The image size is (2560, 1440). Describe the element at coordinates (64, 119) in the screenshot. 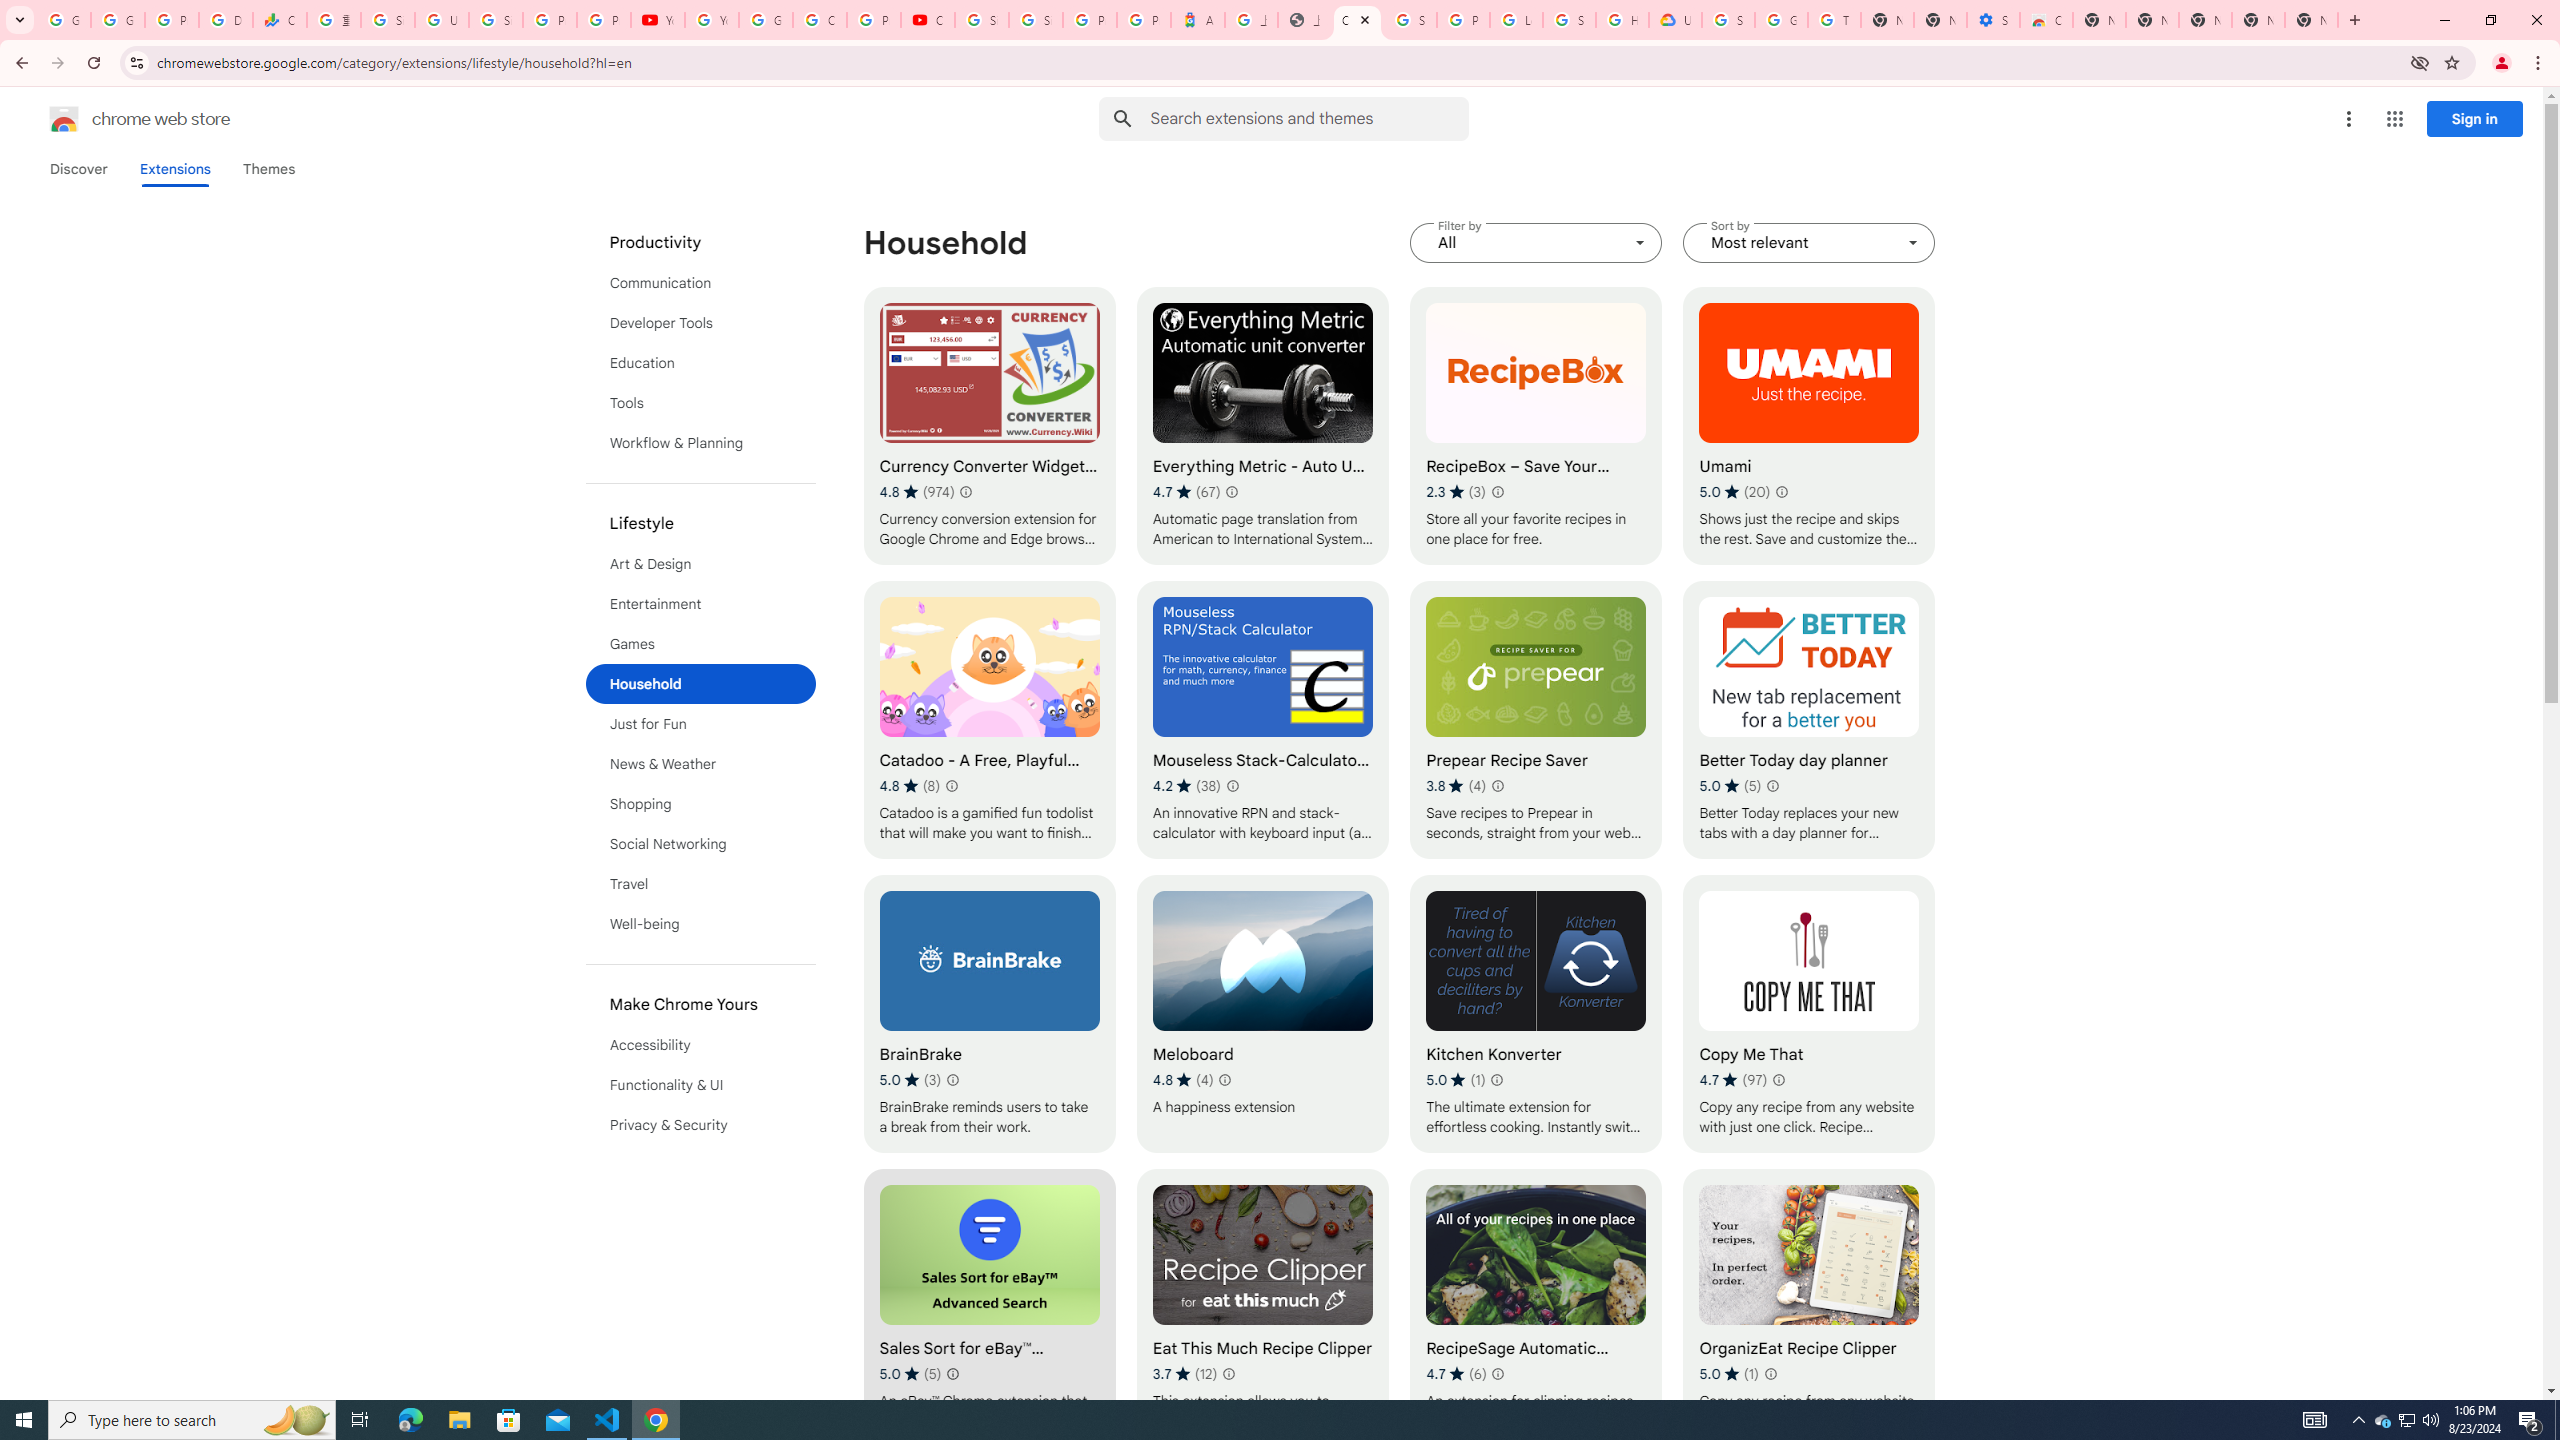

I see `Chrome Web Store logo` at that location.